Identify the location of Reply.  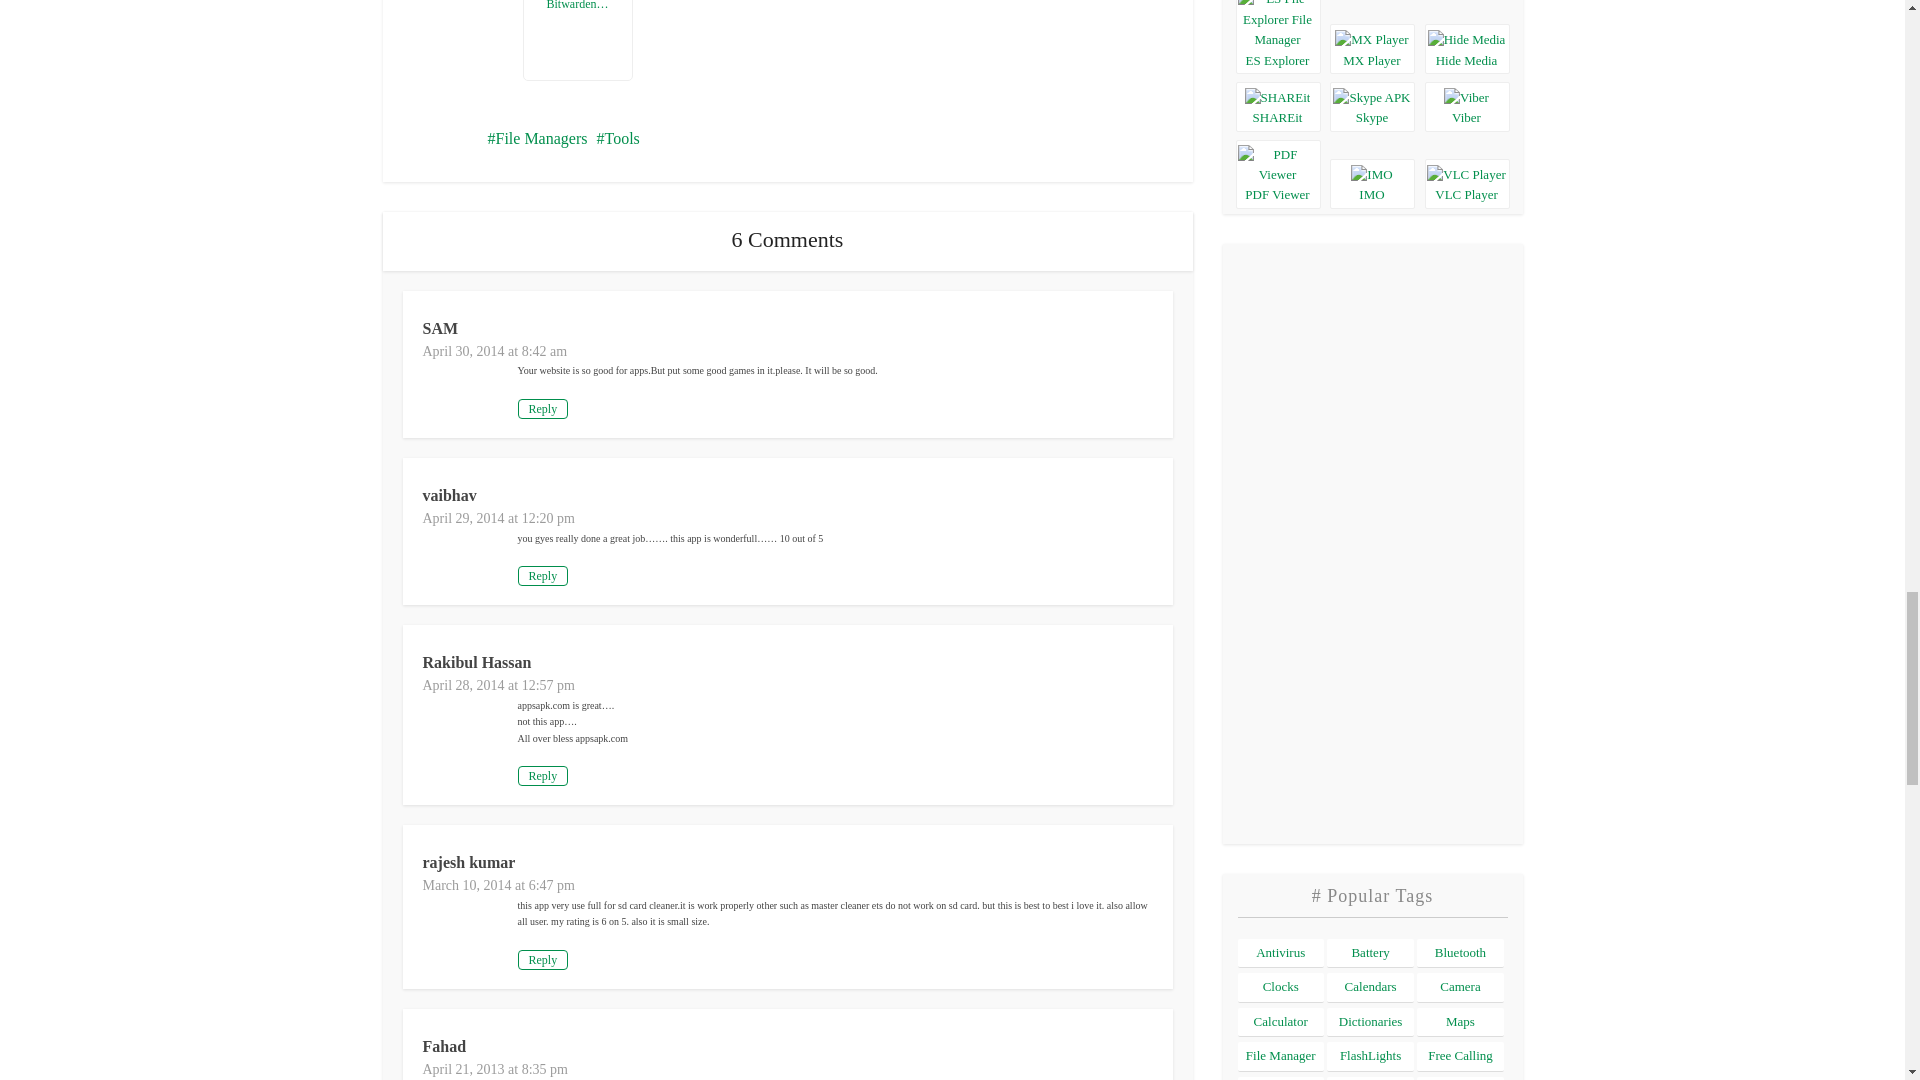
(543, 576).